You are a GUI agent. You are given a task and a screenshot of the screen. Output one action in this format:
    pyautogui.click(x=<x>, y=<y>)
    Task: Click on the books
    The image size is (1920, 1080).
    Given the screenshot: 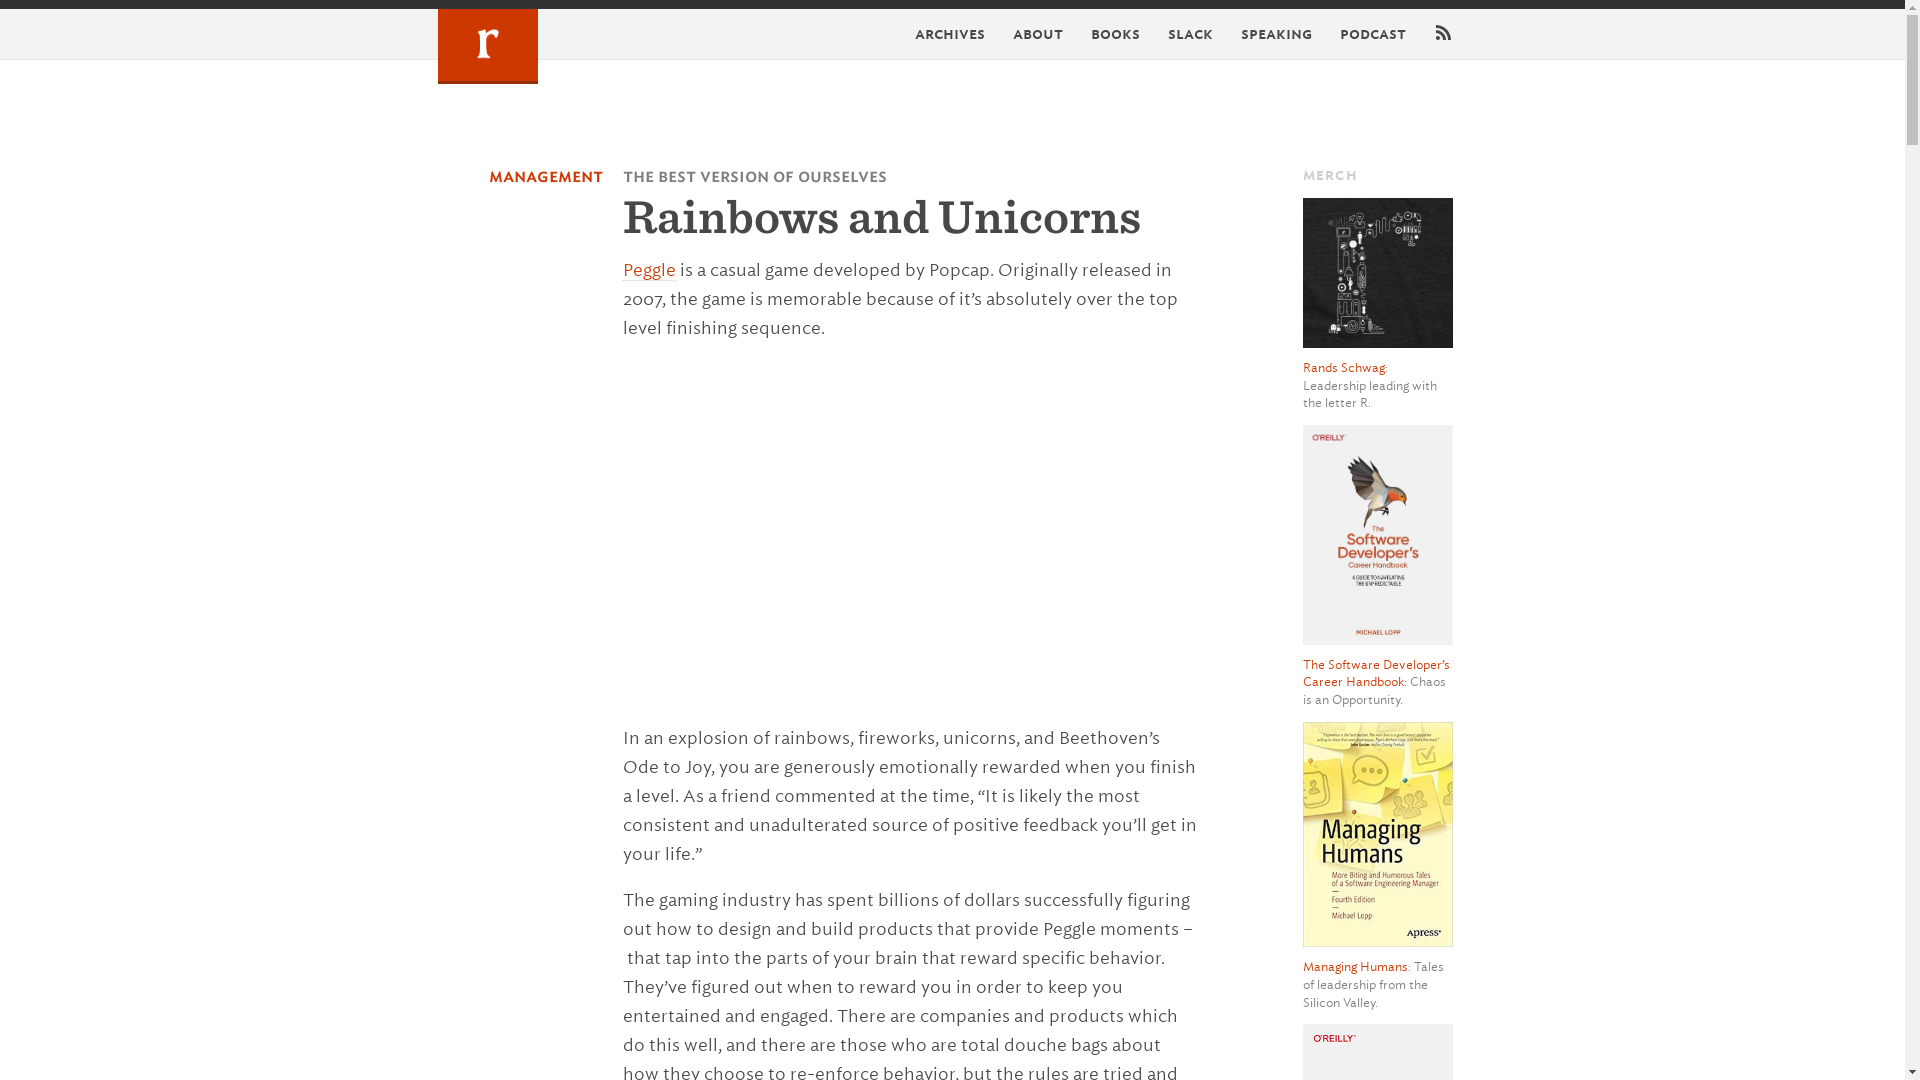 What is the action you would take?
    pyautogui.click(x=1102, y=34)
    